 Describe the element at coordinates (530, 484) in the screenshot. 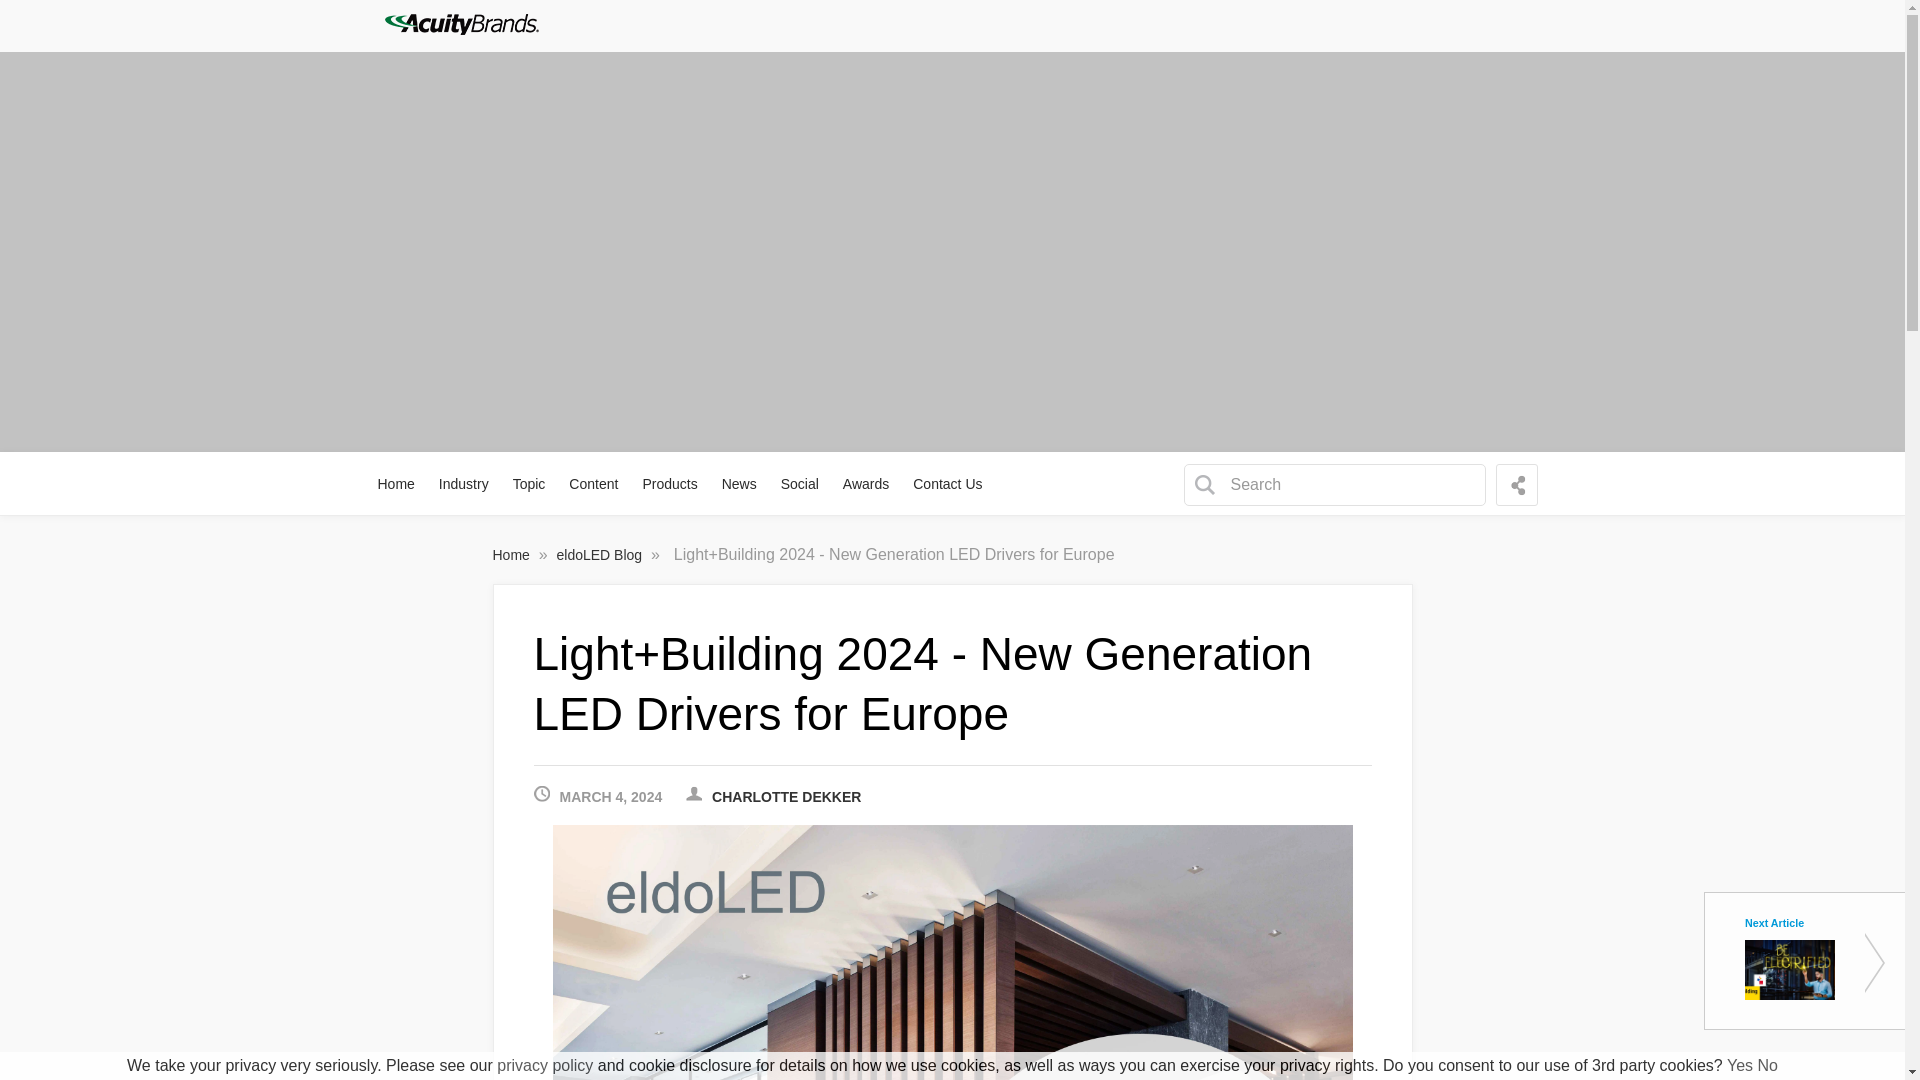

I see `Topic` at that location.